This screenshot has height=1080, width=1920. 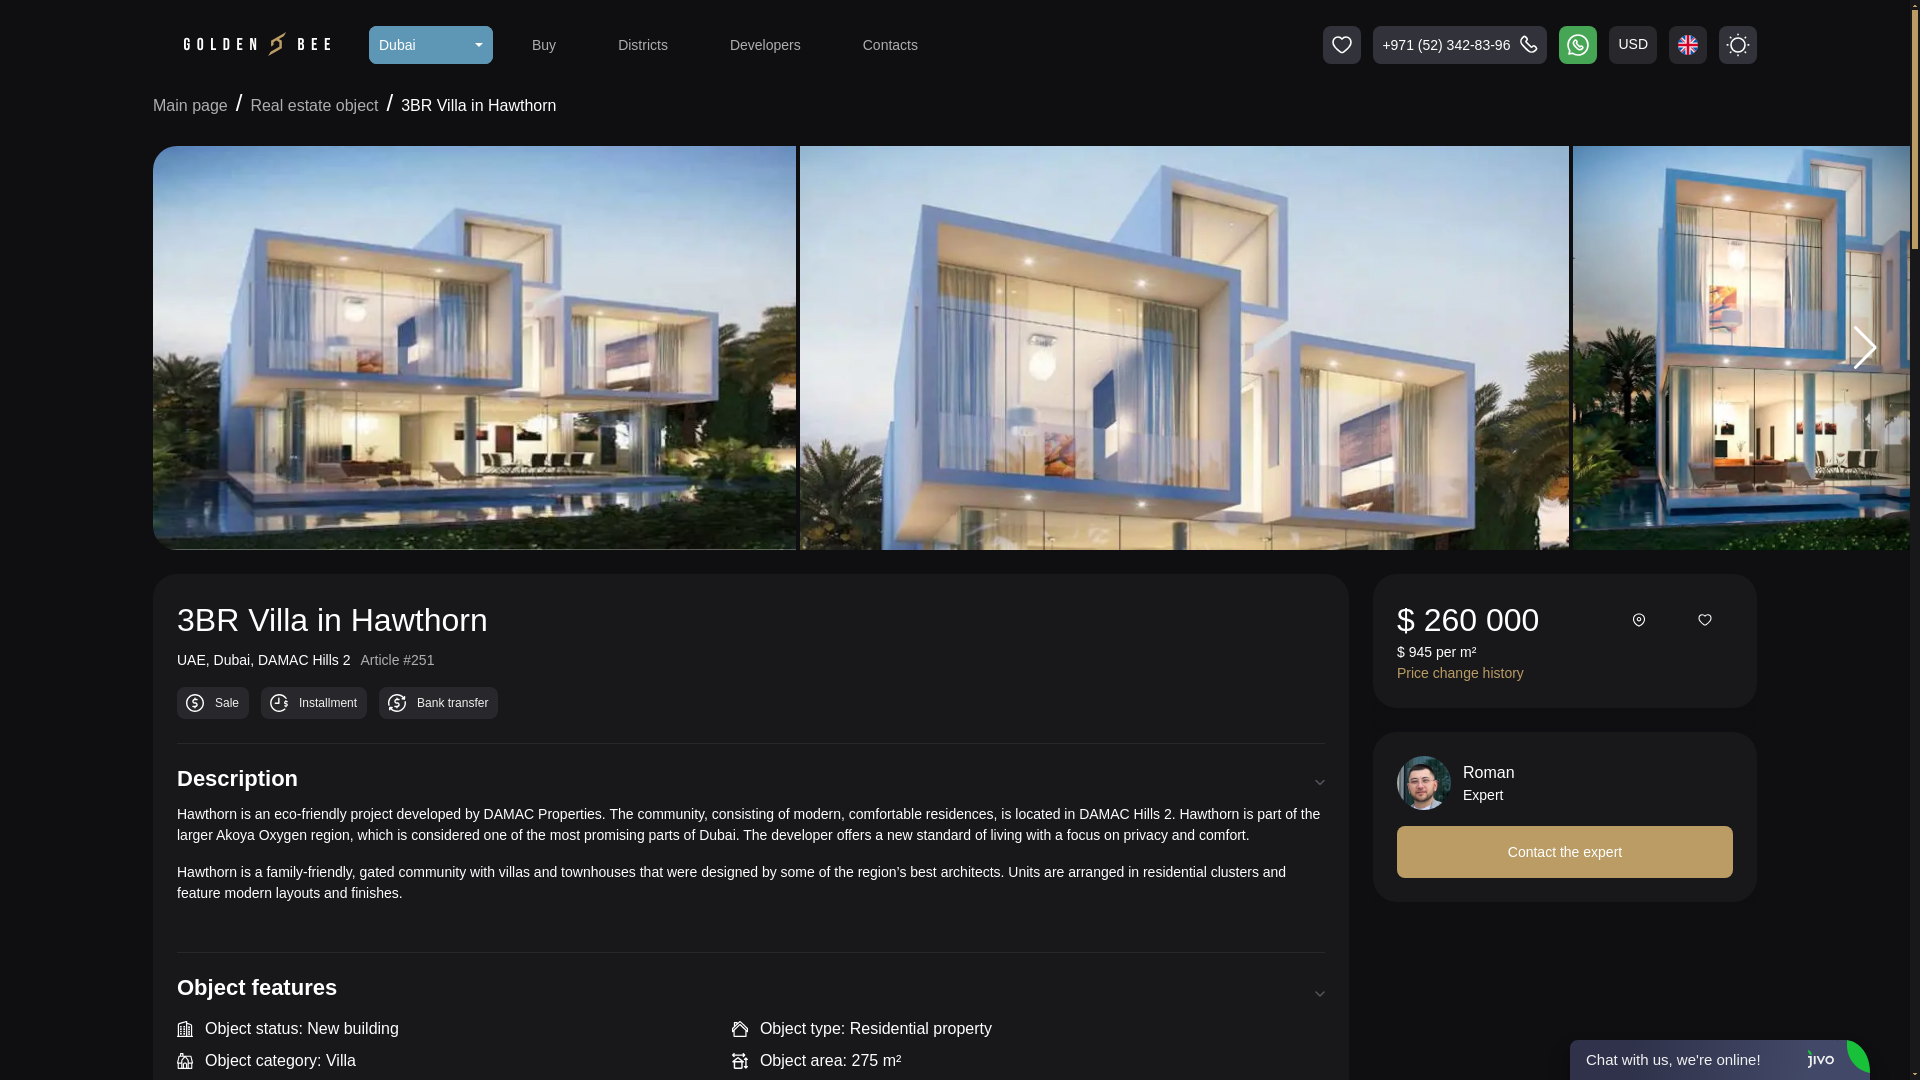 I want to click on Districts, so click(x=642, y=44).